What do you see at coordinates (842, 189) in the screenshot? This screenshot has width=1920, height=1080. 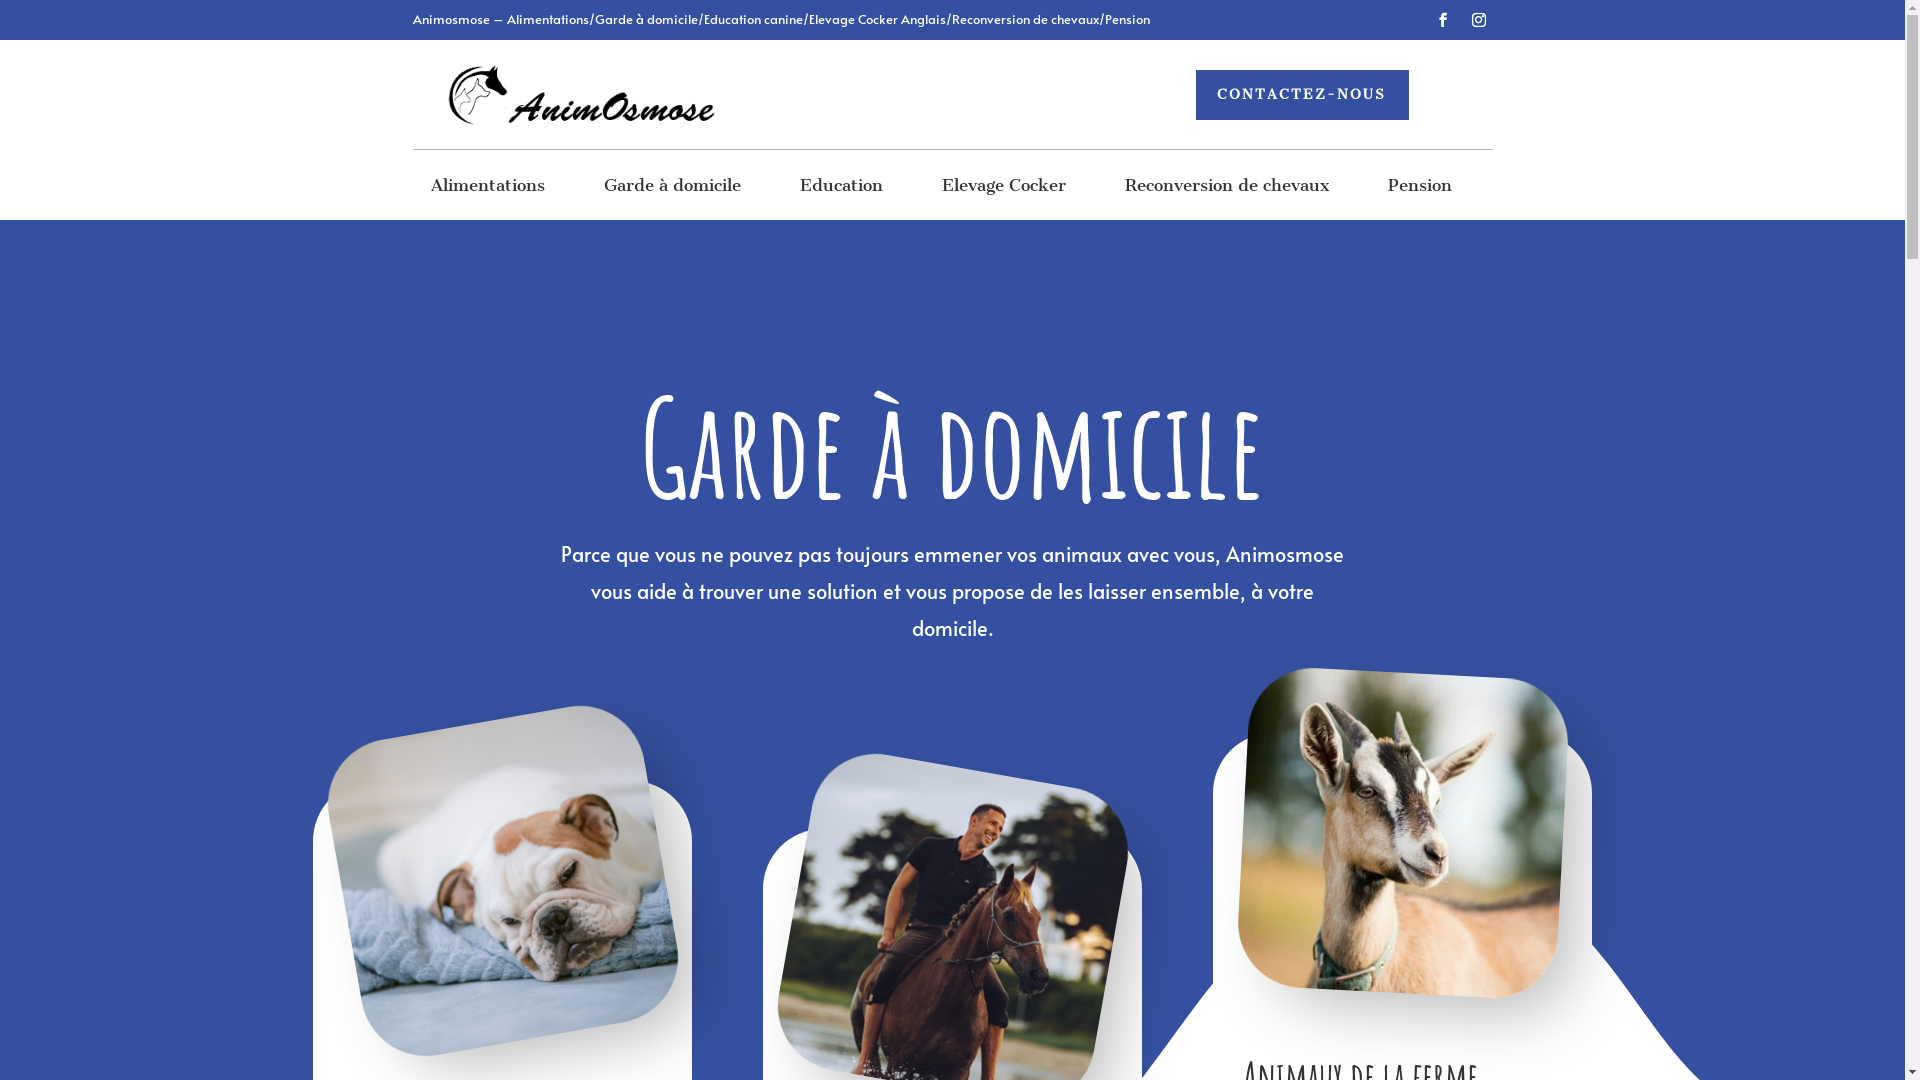 I see `Education` at bounding box center [842, 189].